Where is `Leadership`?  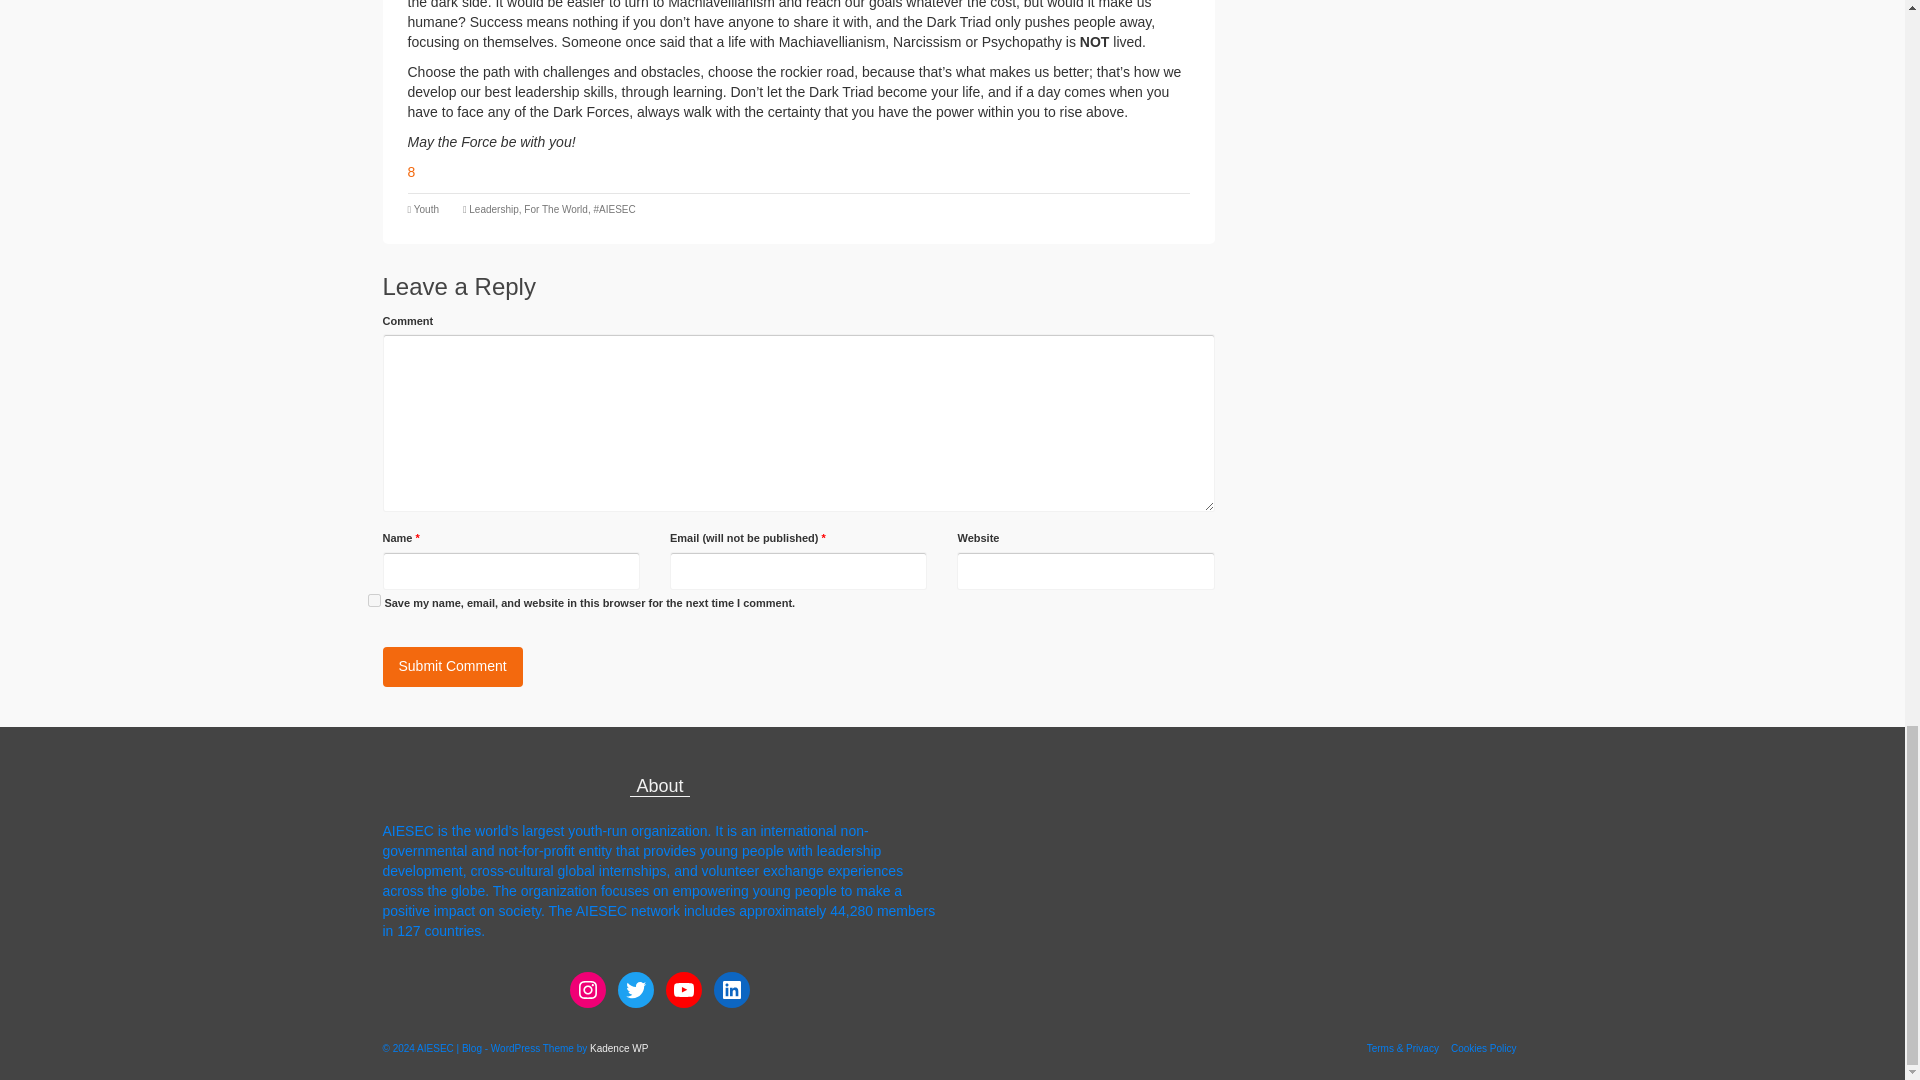 Leadership is located at coordinates (493, 209).